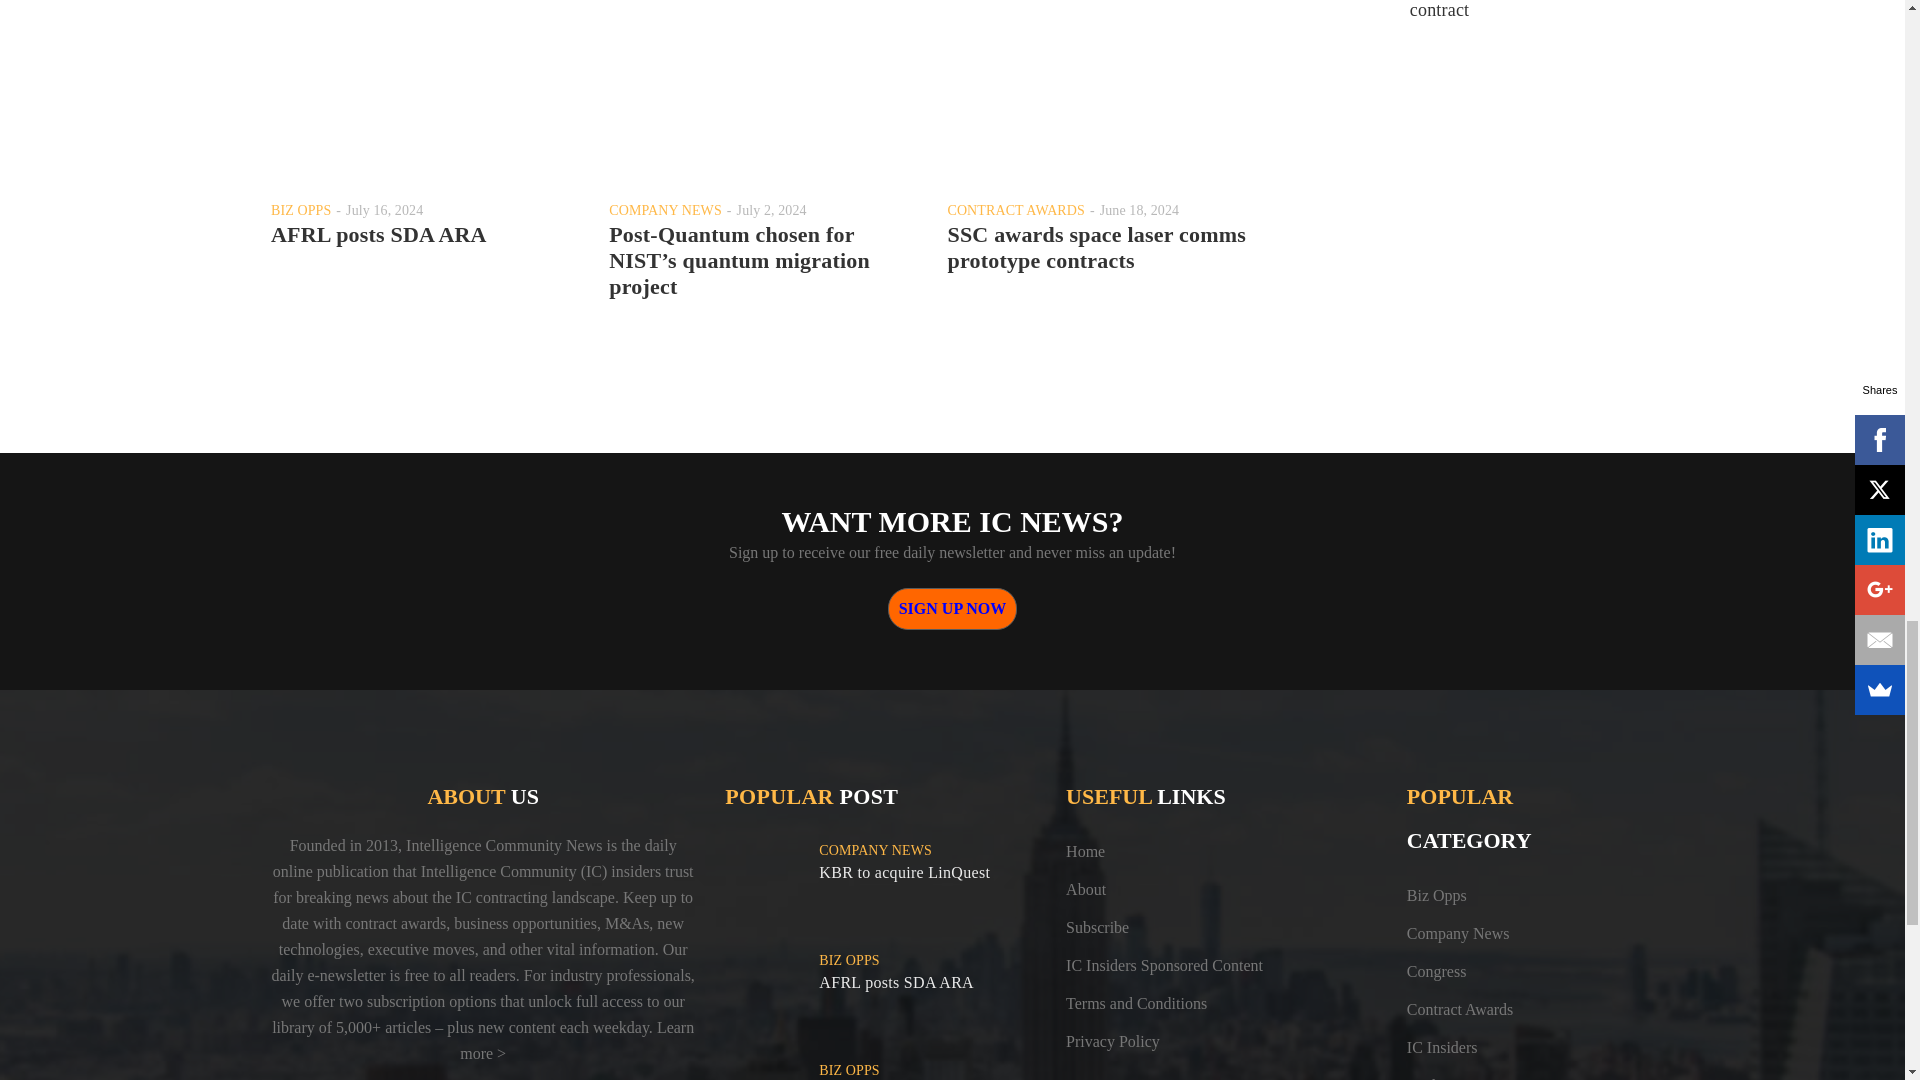 The image size is (1920, 1080). What do you see at coordinates (378, 234) in the screenshot?
I see `AFRL posts SDA ARA` at bounding box center [378, 234].